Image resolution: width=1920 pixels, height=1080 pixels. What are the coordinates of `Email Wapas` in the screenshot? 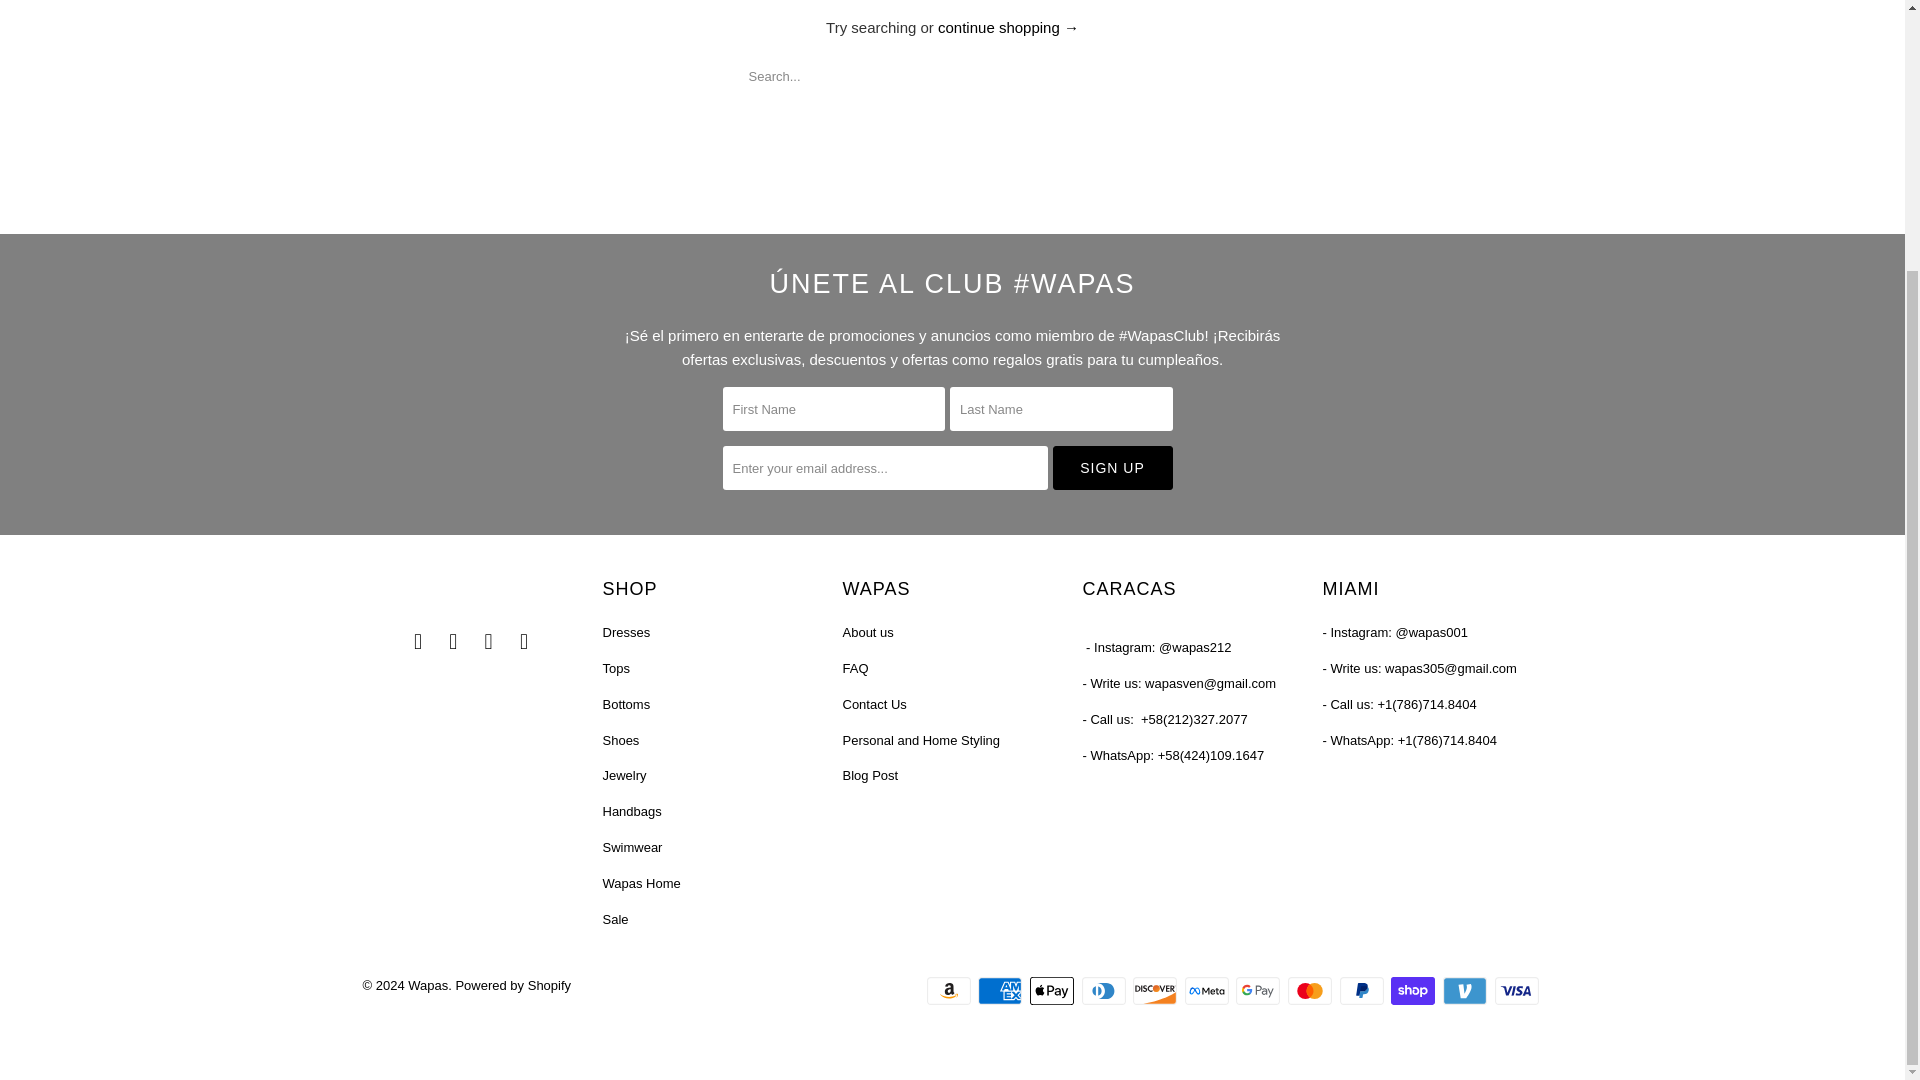 It's located at (524, 642).